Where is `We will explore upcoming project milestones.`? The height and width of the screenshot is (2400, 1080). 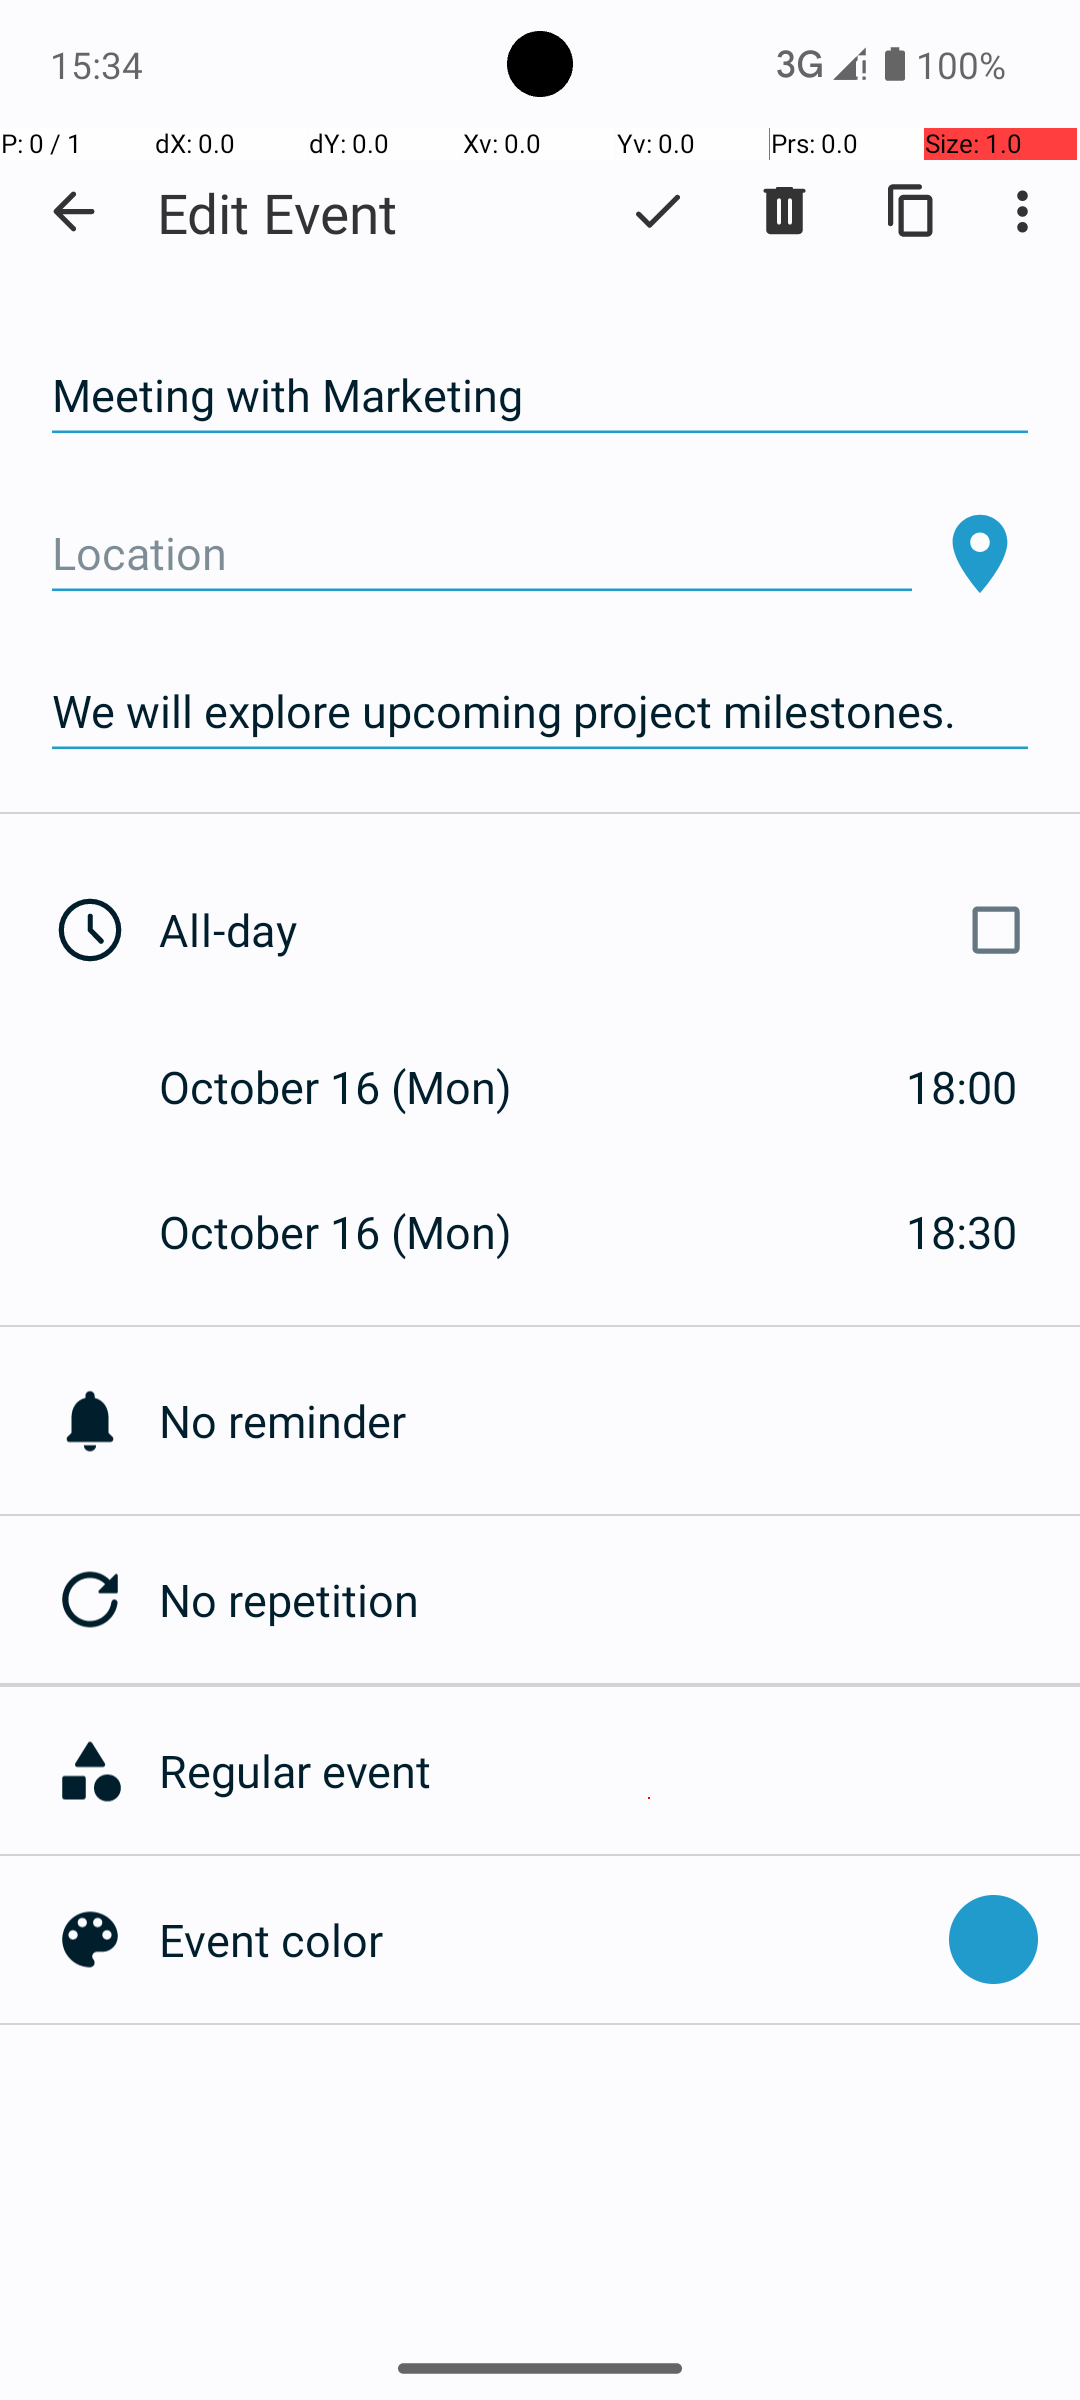
We will explore upcoming project milestones. is located at coordinates (540, 712).